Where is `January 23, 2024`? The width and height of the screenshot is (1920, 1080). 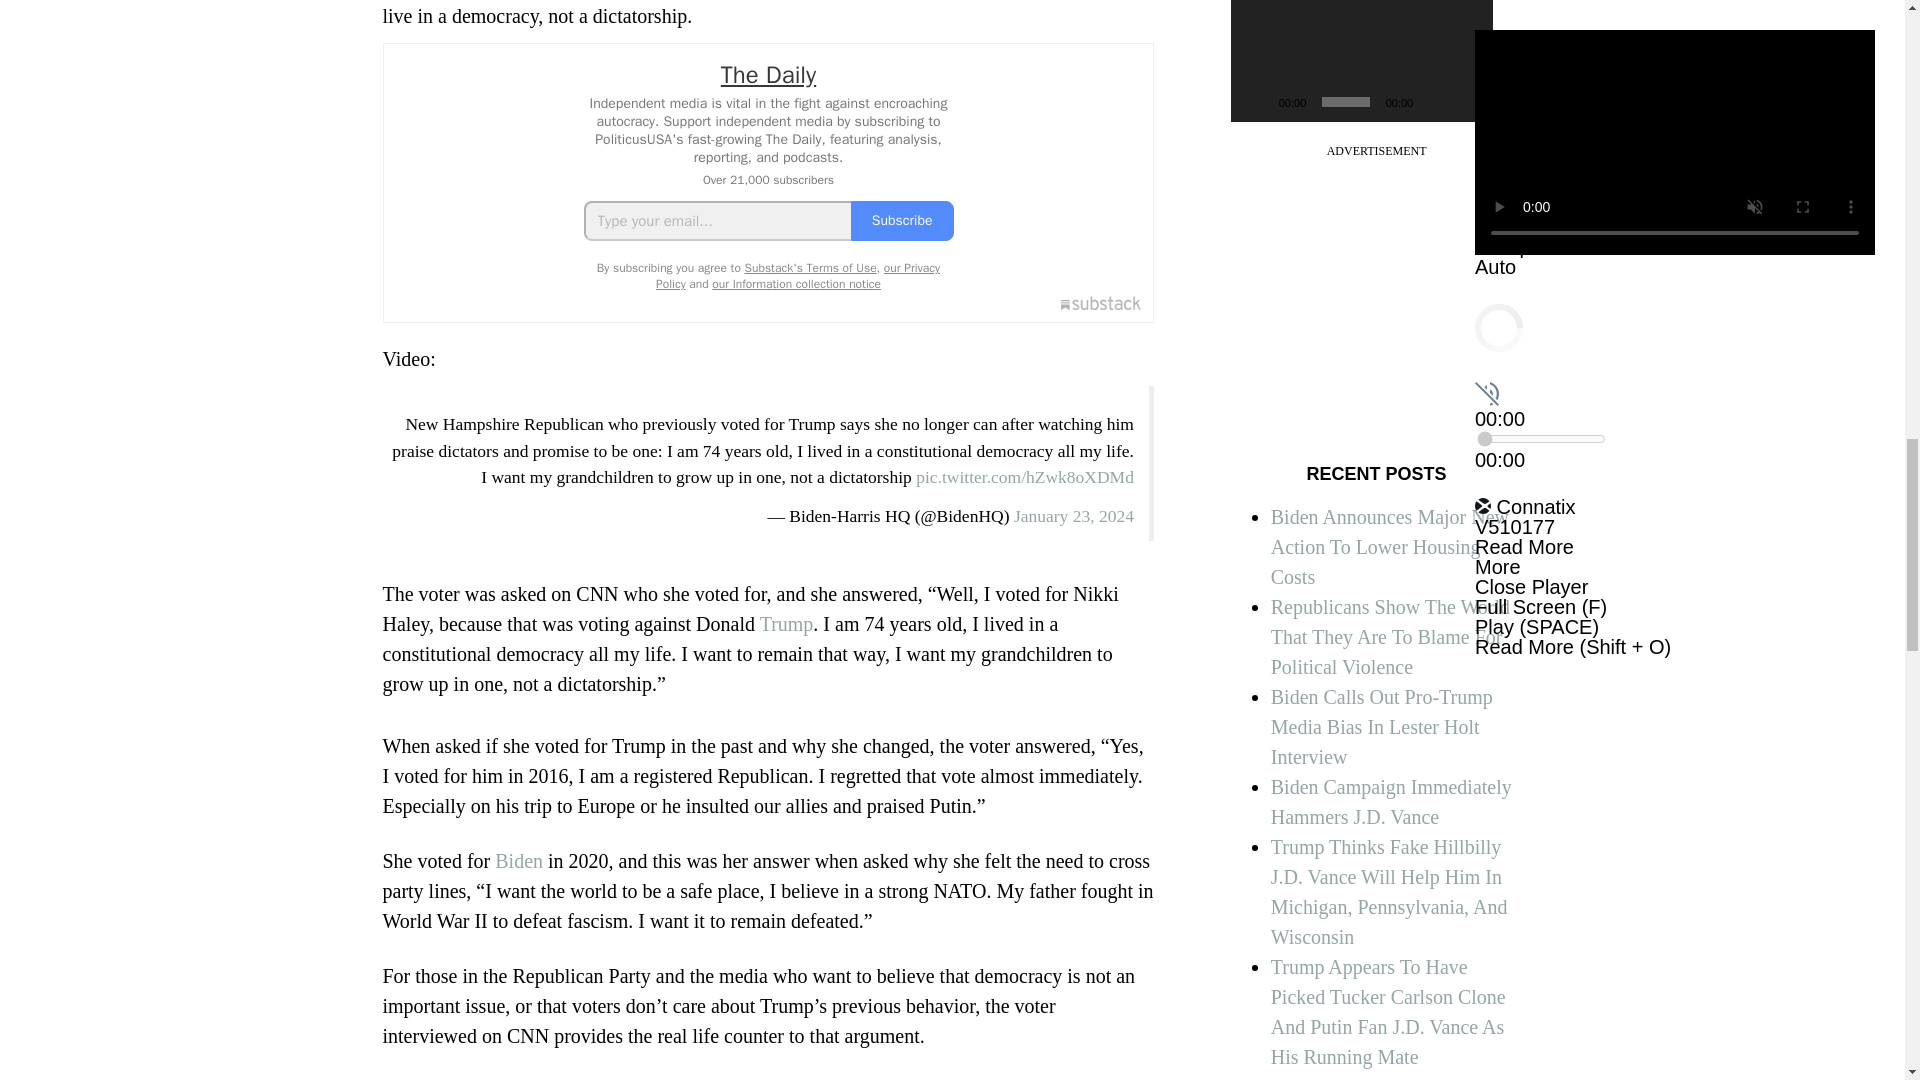
January 23, 2024 is located at coordinates (1074, 516).